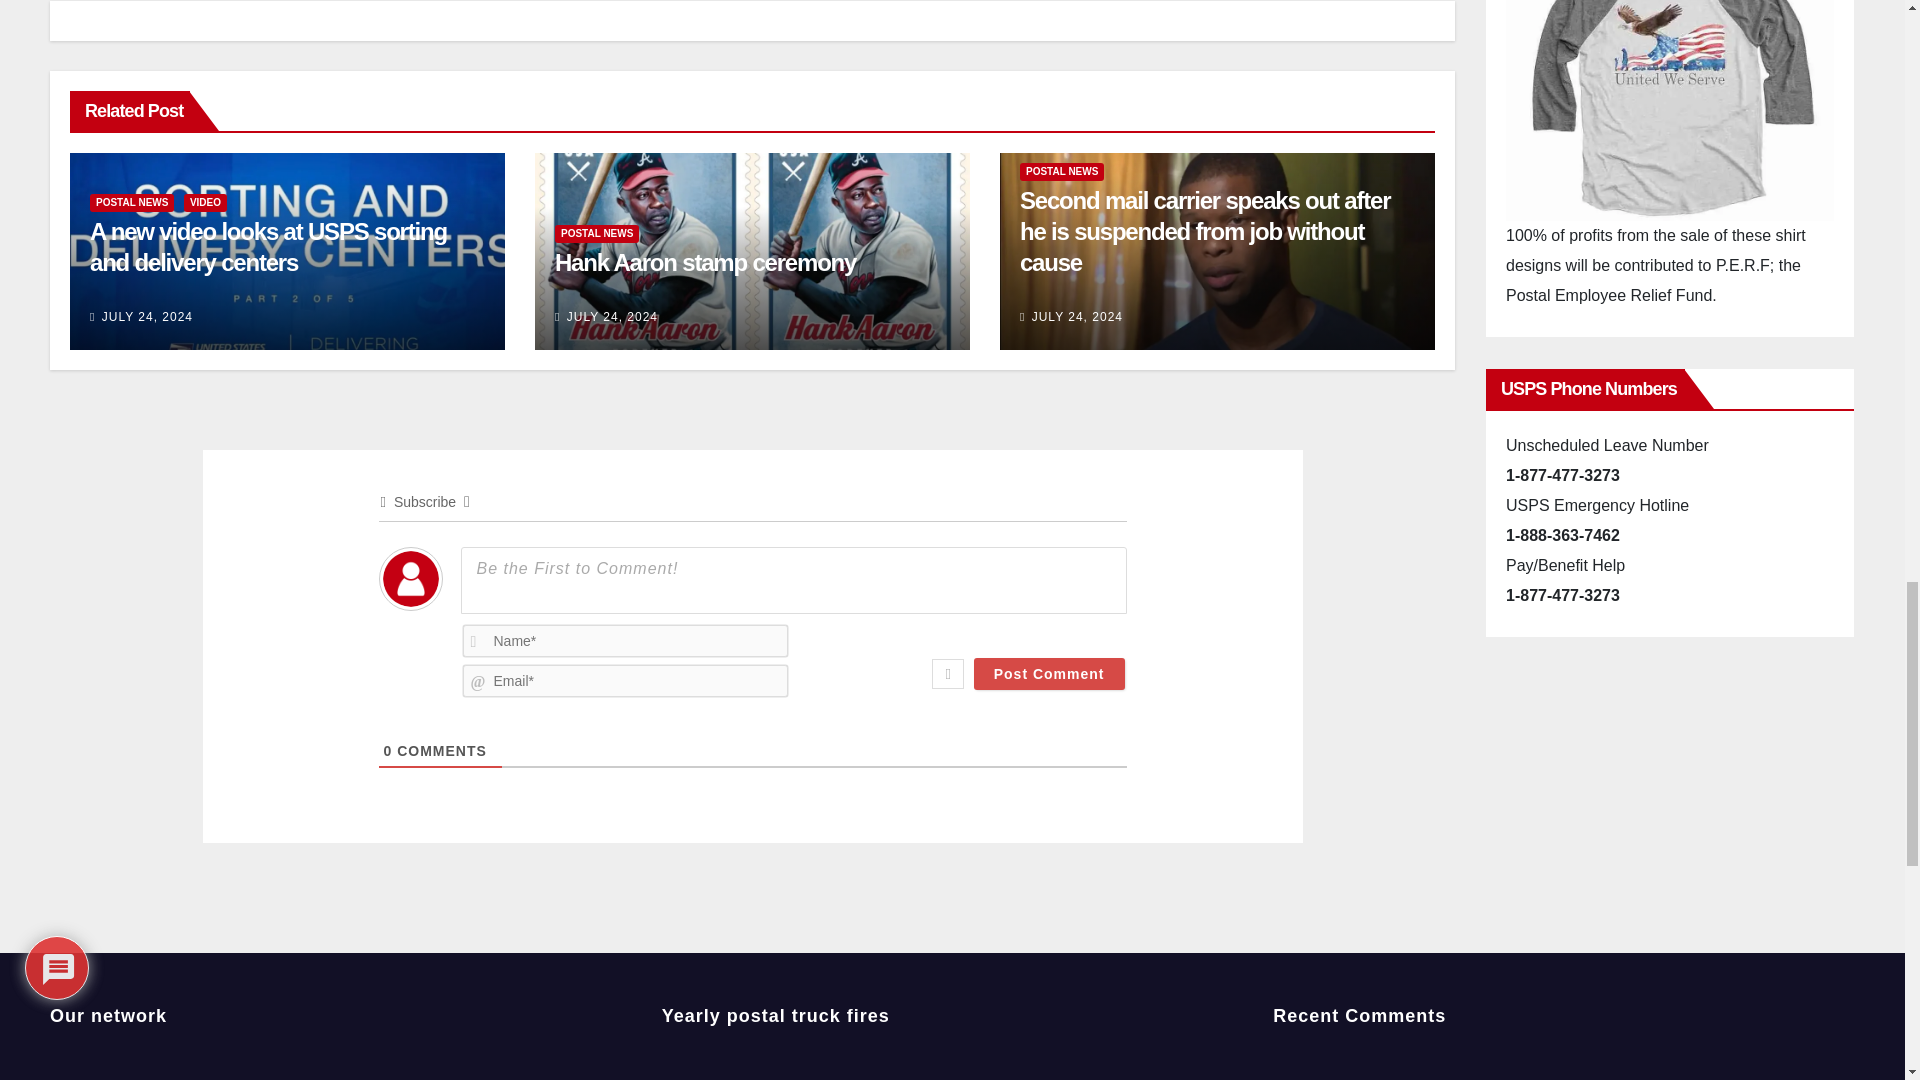 The image size is (1920, 1080). What do you see at coordinates (268, 247) in the screenshot?
I see `A new video looks at USPS sorting and delivery centers` at bounding box center [268, 247].